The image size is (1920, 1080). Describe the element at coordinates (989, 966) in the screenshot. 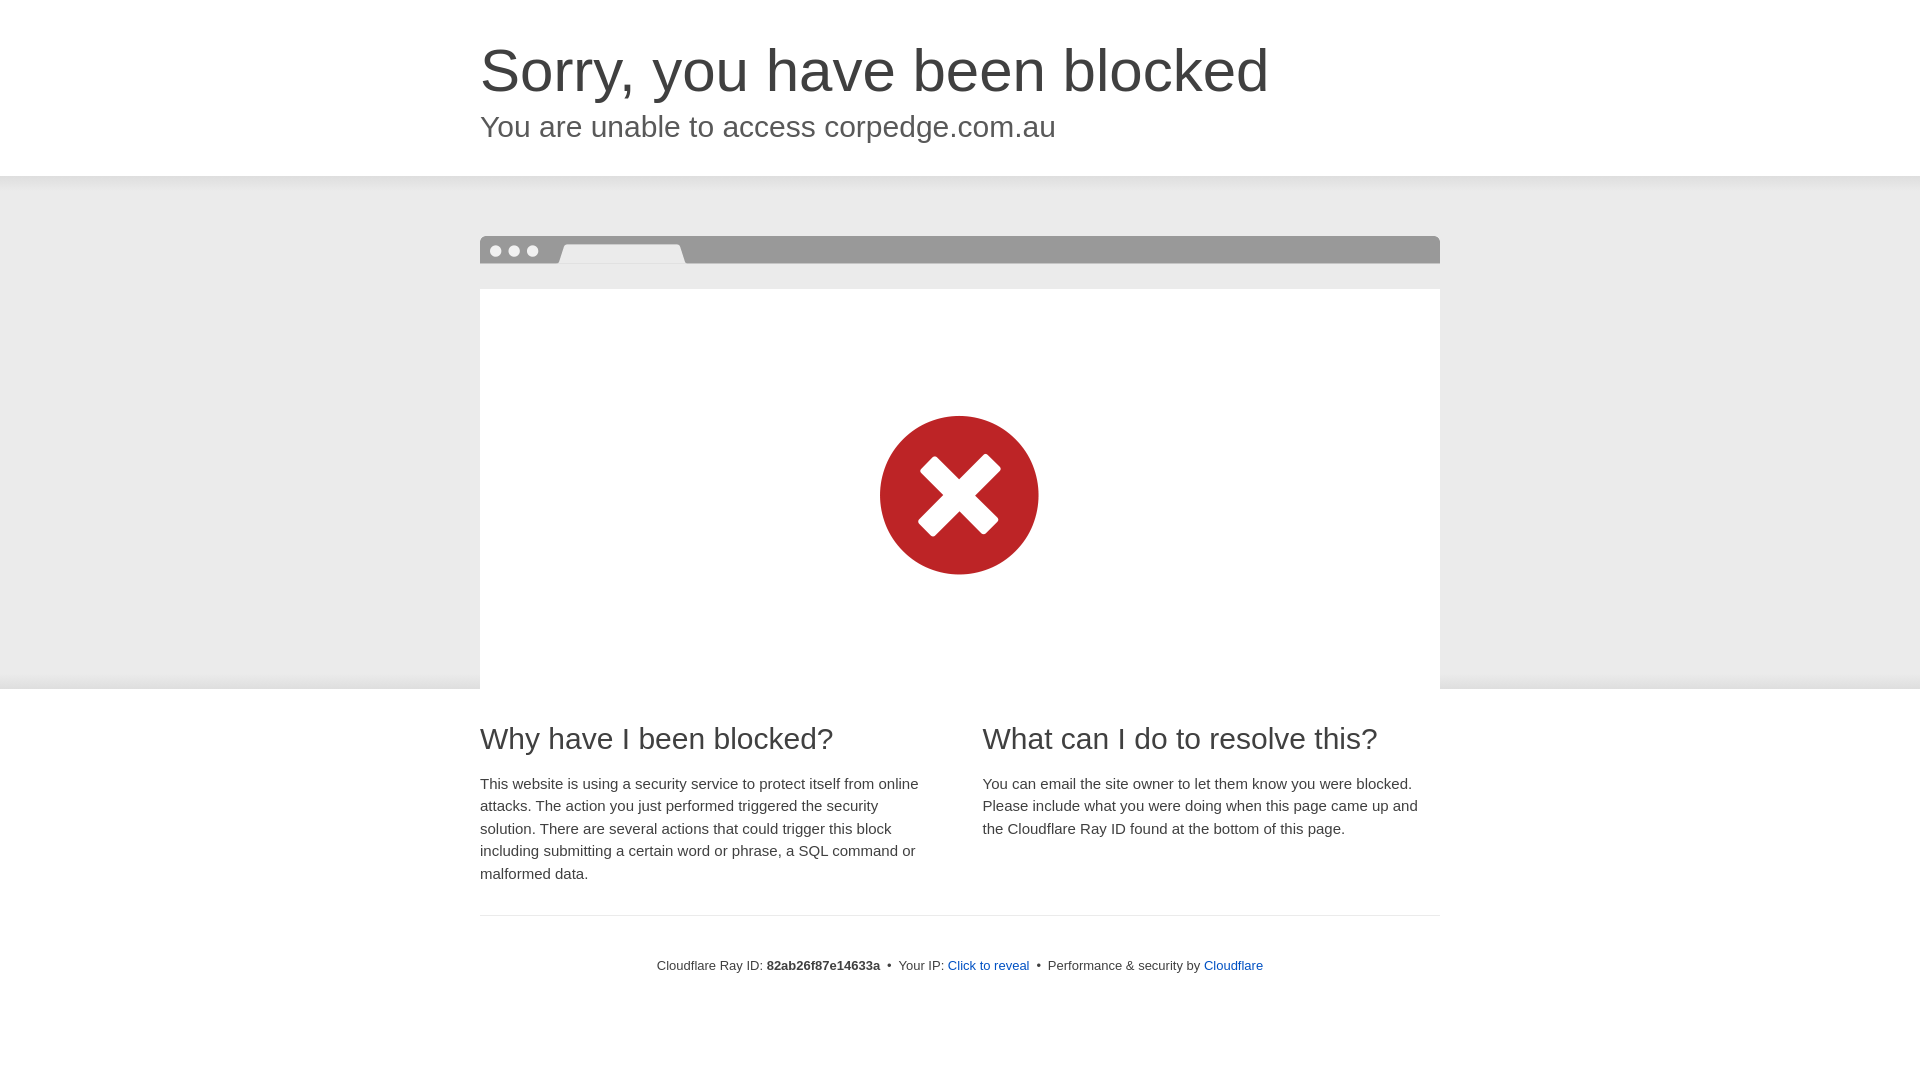

I see `Click to reveal` at that location.